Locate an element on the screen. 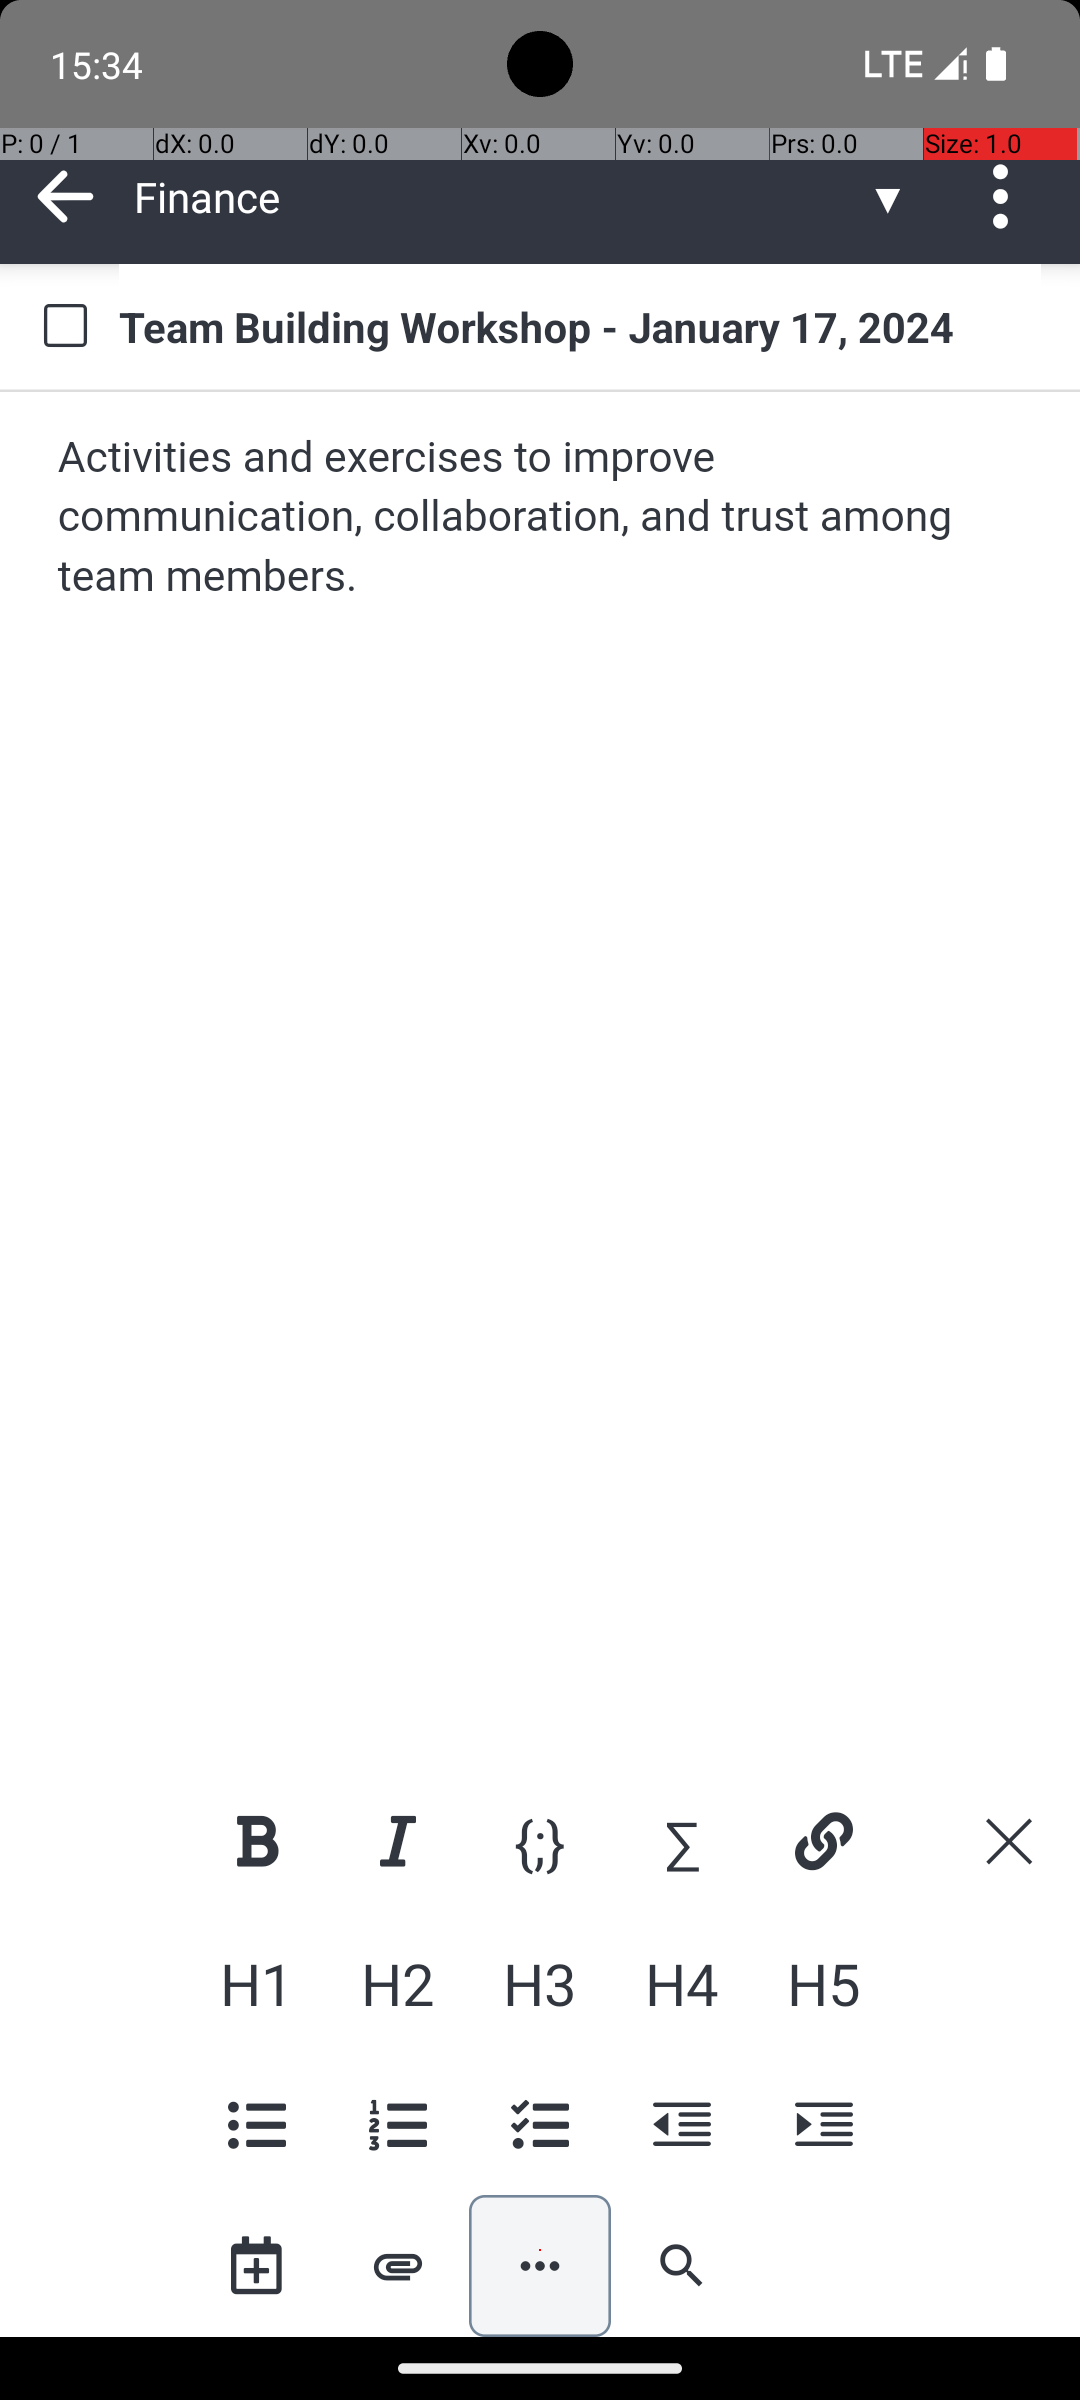 This screenshot has height=2400, width=1080. Header 2 is located at coordinates (398, 1983).